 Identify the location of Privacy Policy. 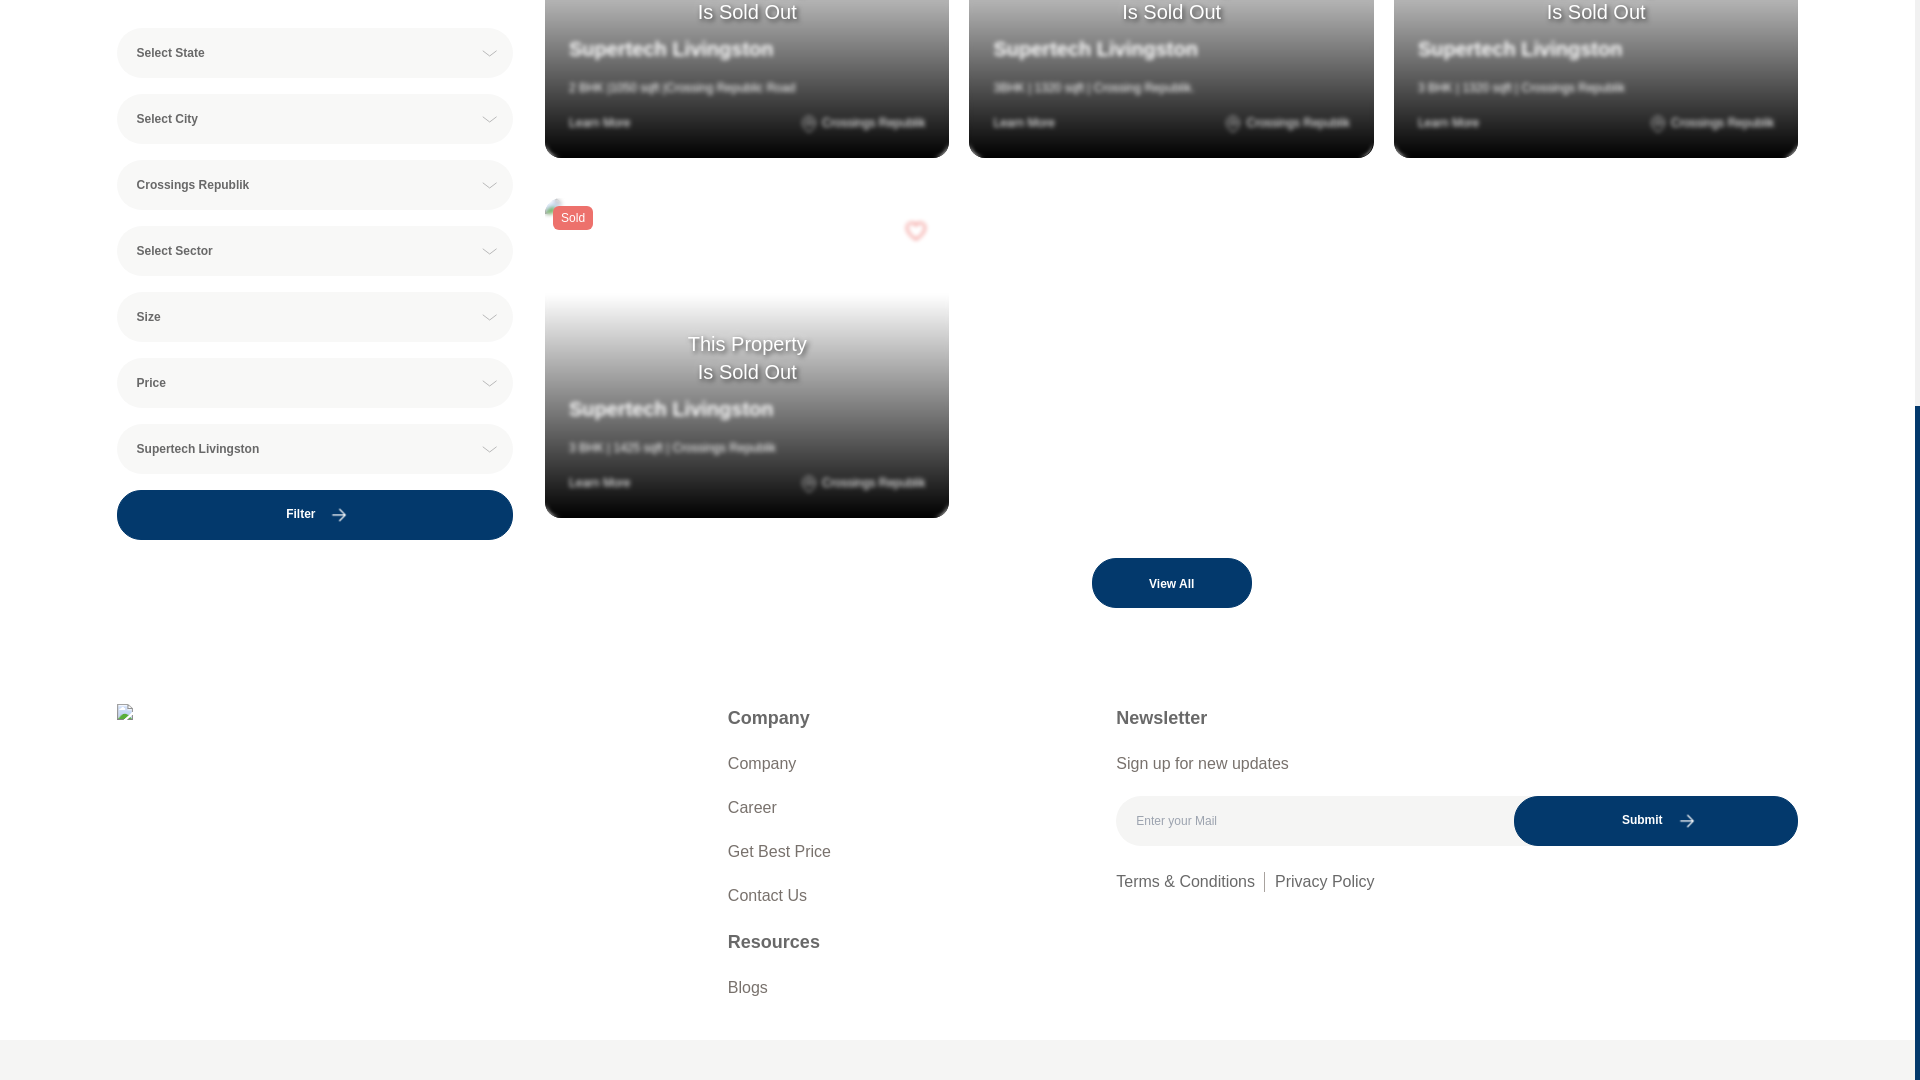
(1324, 880).